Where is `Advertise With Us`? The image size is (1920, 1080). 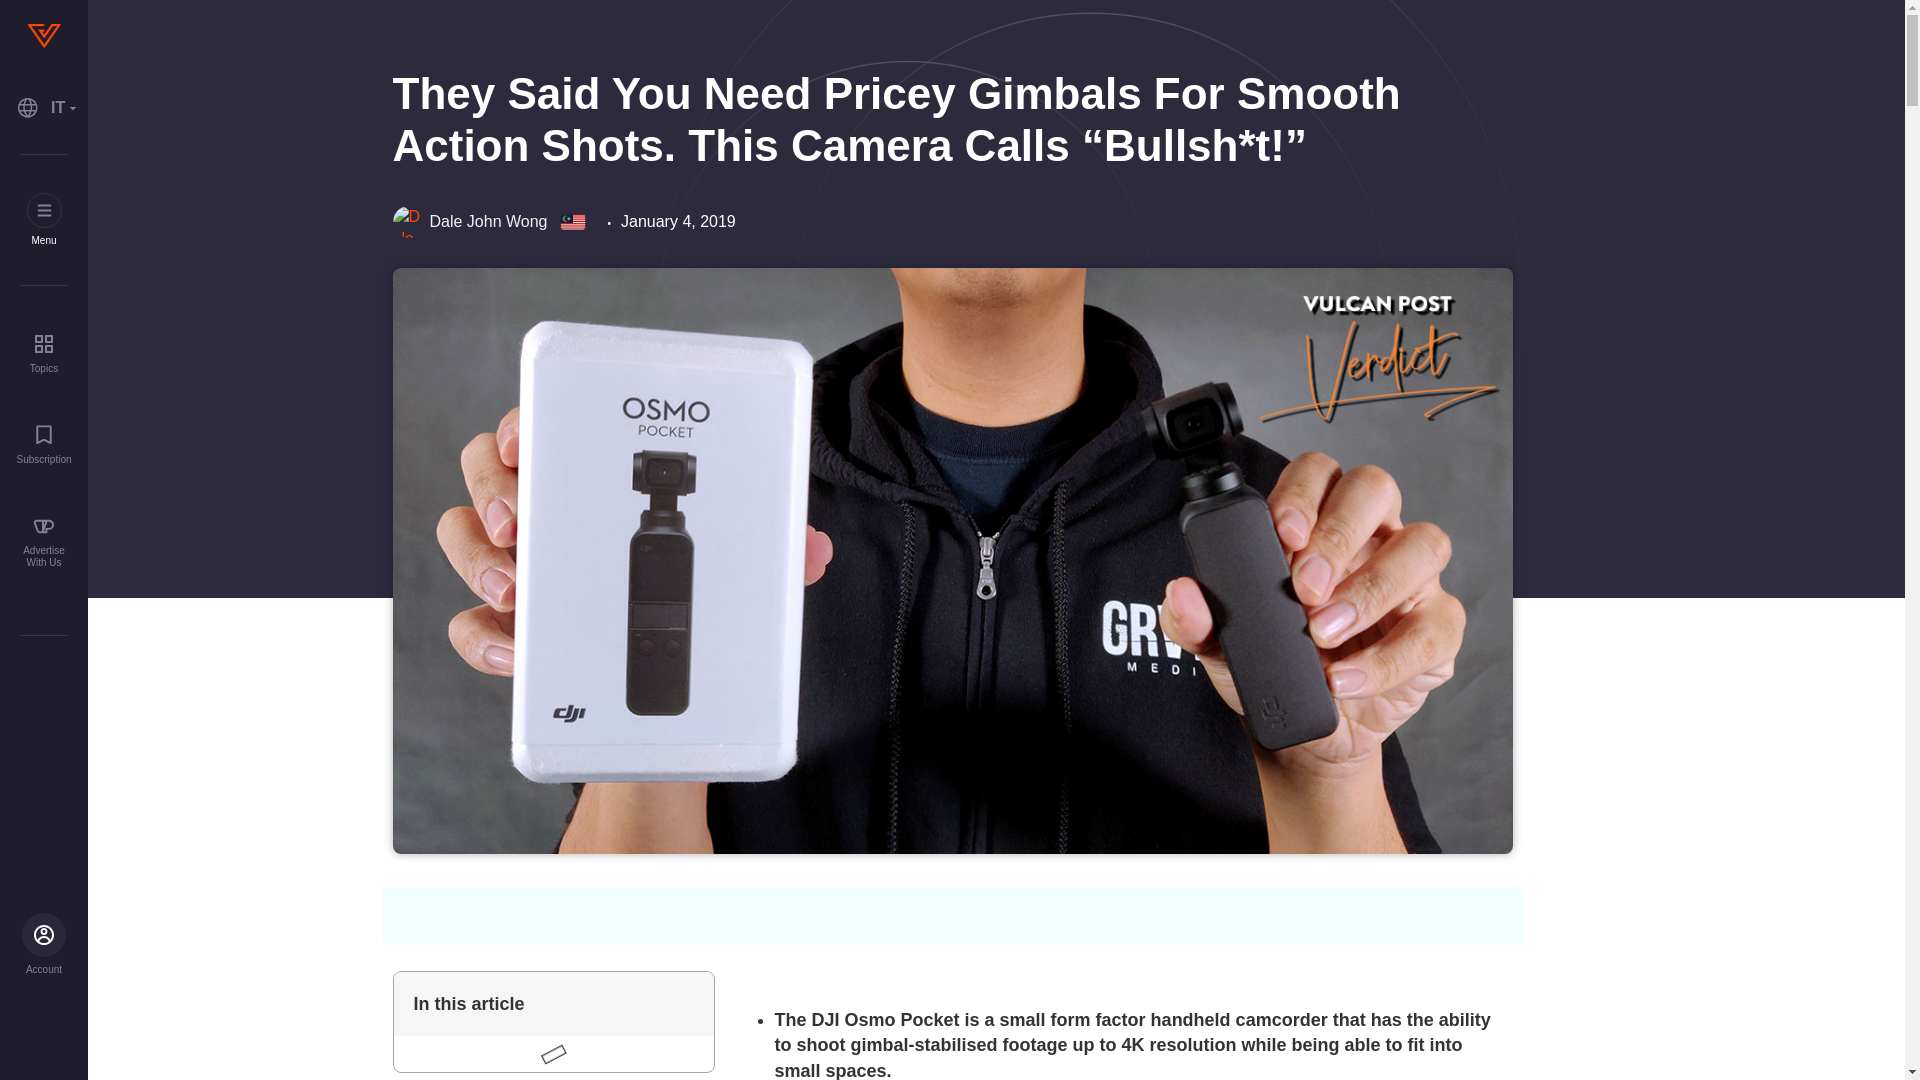 Advertise With Us is located at coordinates (44, 542).